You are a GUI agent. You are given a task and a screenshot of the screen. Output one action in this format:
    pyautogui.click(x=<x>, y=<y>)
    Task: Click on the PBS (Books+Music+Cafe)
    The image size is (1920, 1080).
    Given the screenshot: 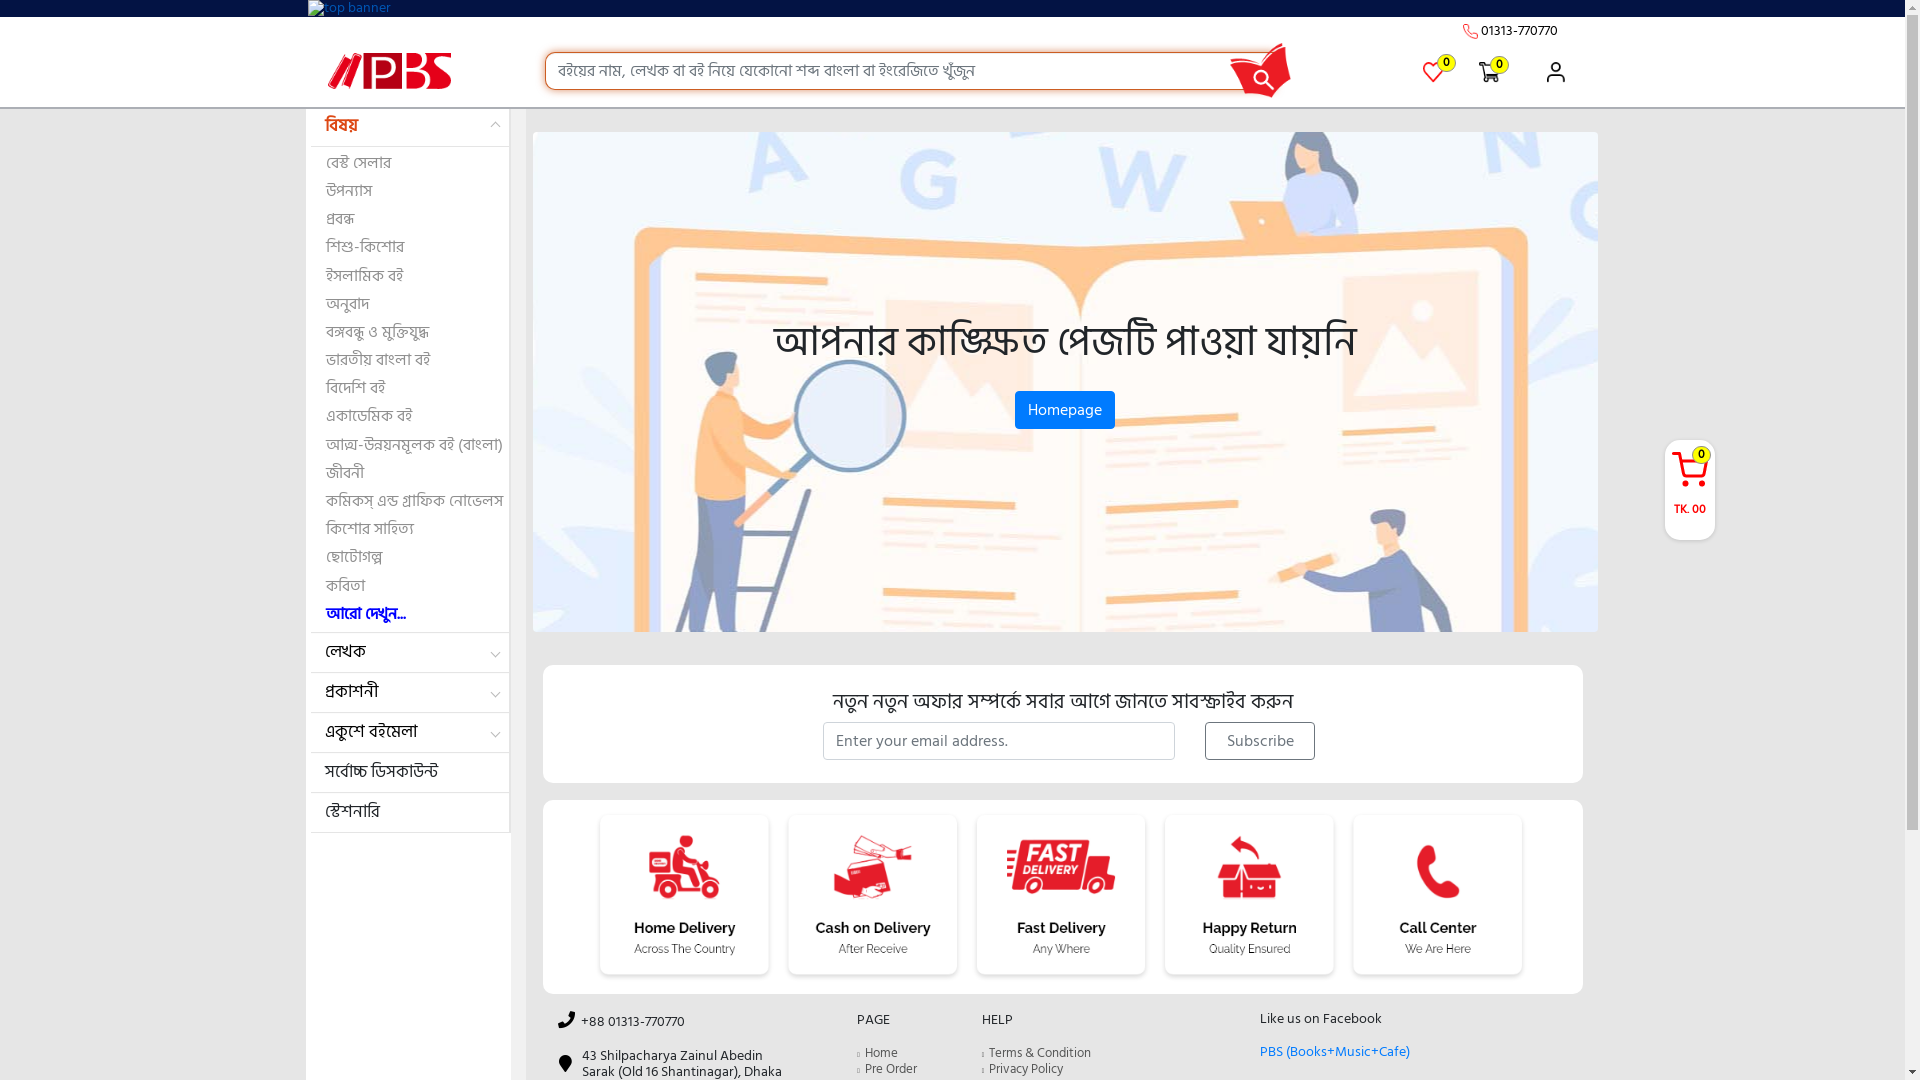 What is the action you would take?
    pyautogui.click(x=1335, y=1052)
    